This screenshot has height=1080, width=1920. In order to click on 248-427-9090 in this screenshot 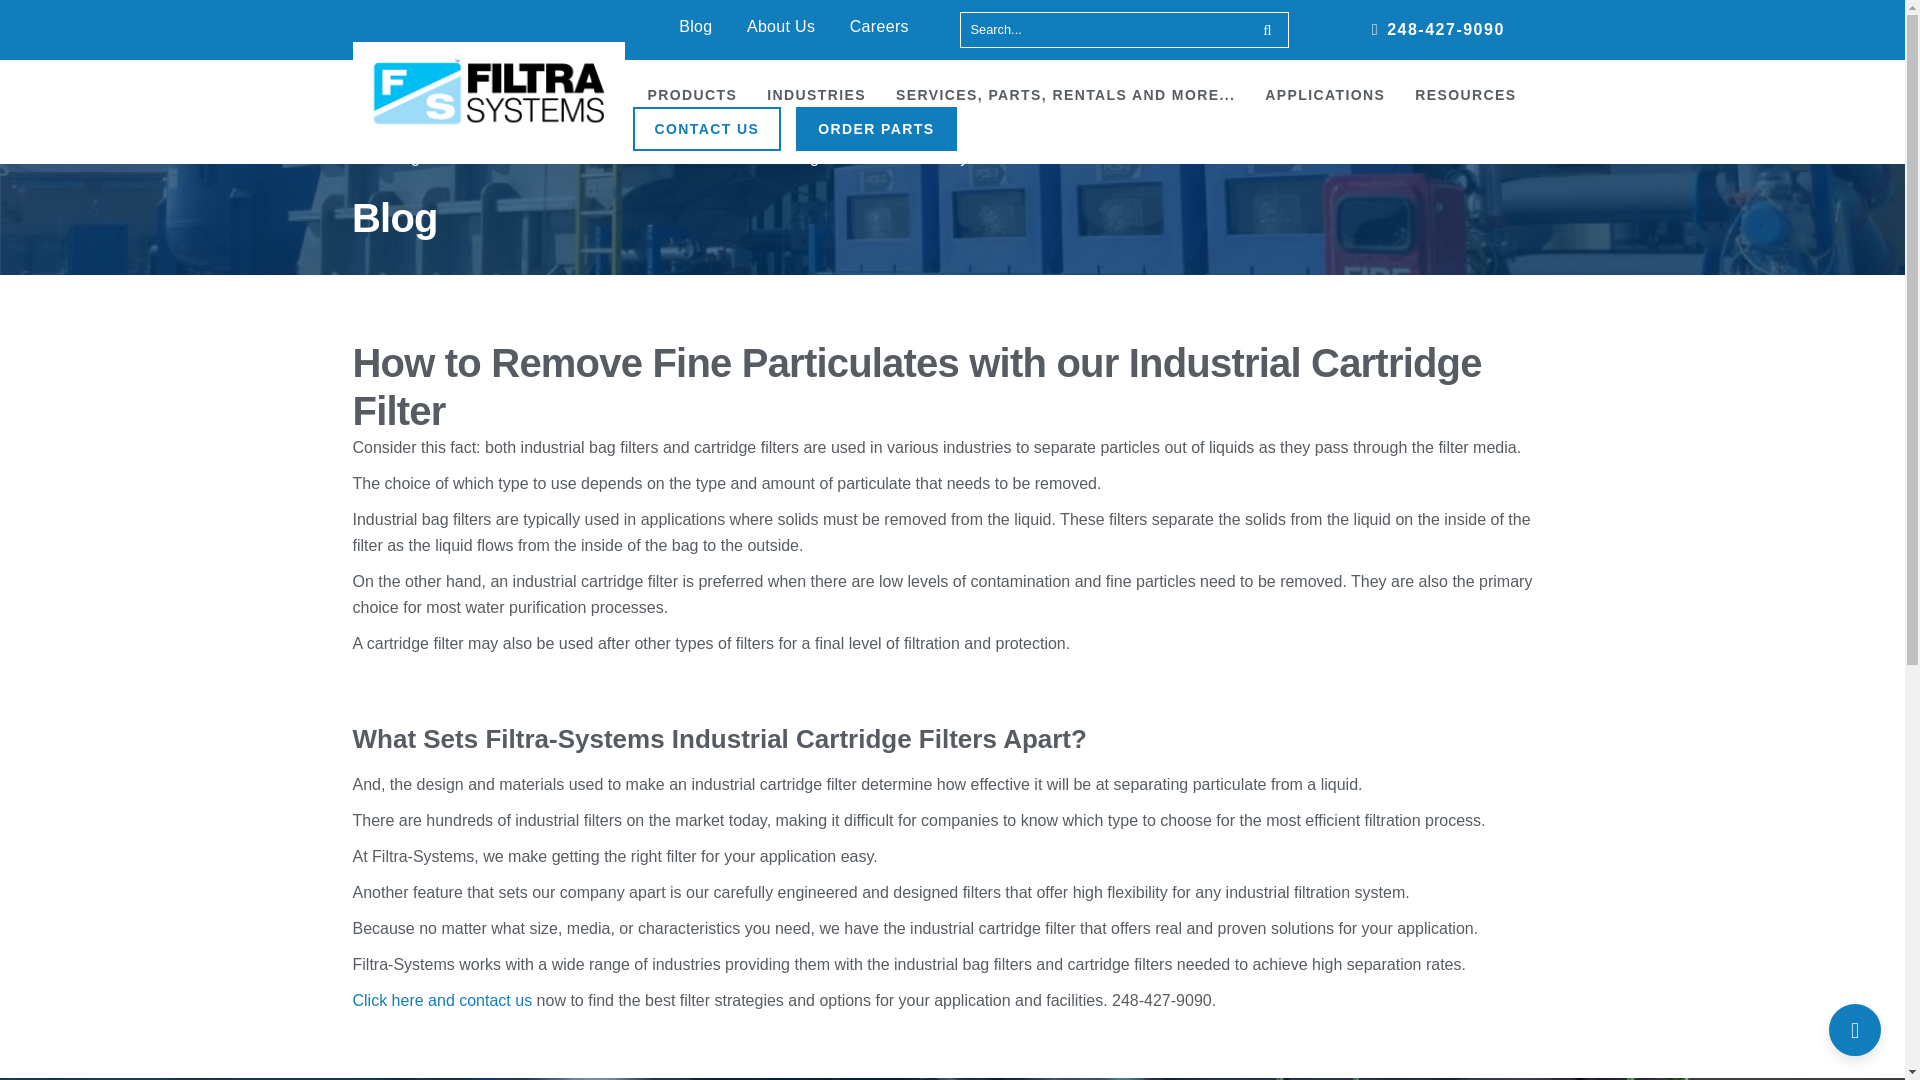, I will do `click(1438, 29)`.